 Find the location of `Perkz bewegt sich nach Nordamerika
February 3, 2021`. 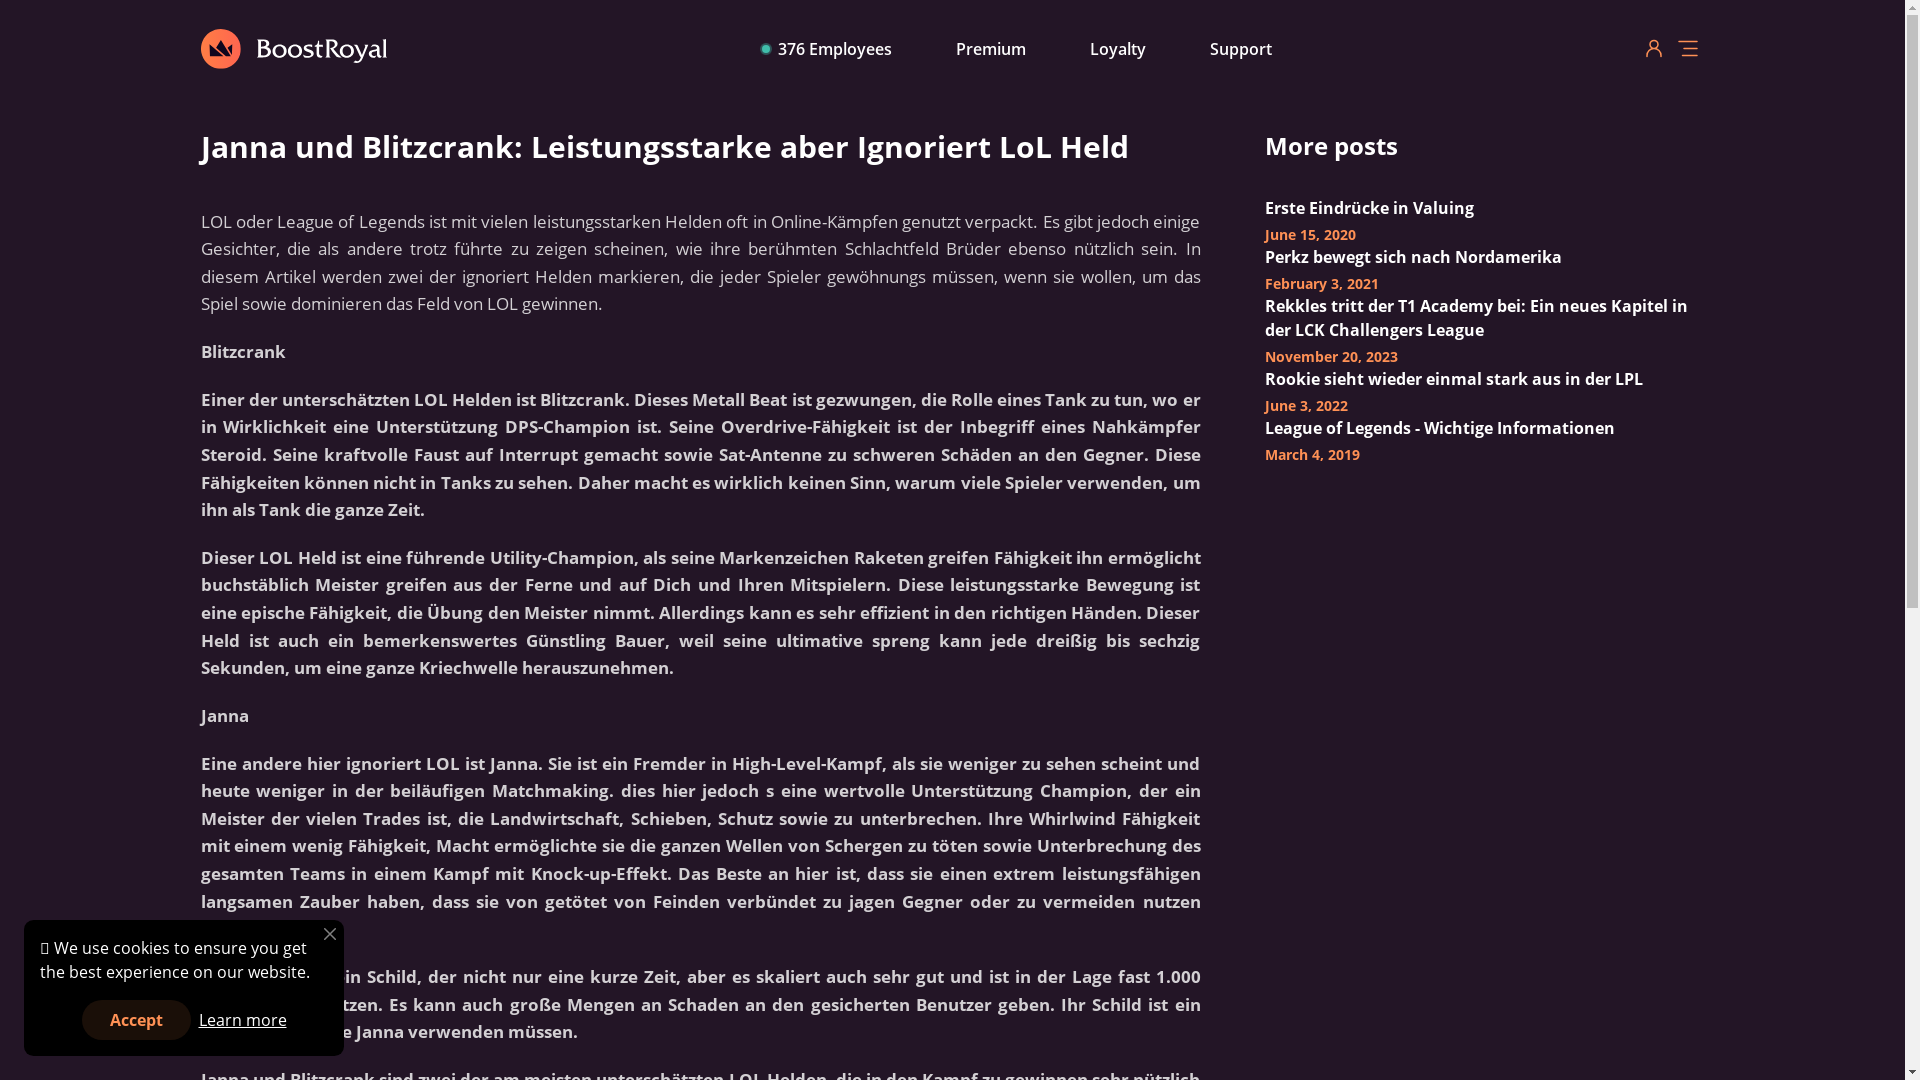

Perkz bewegt sich nach Nordamerika
February 3, 2021 is located at coordinates (1484, 270).